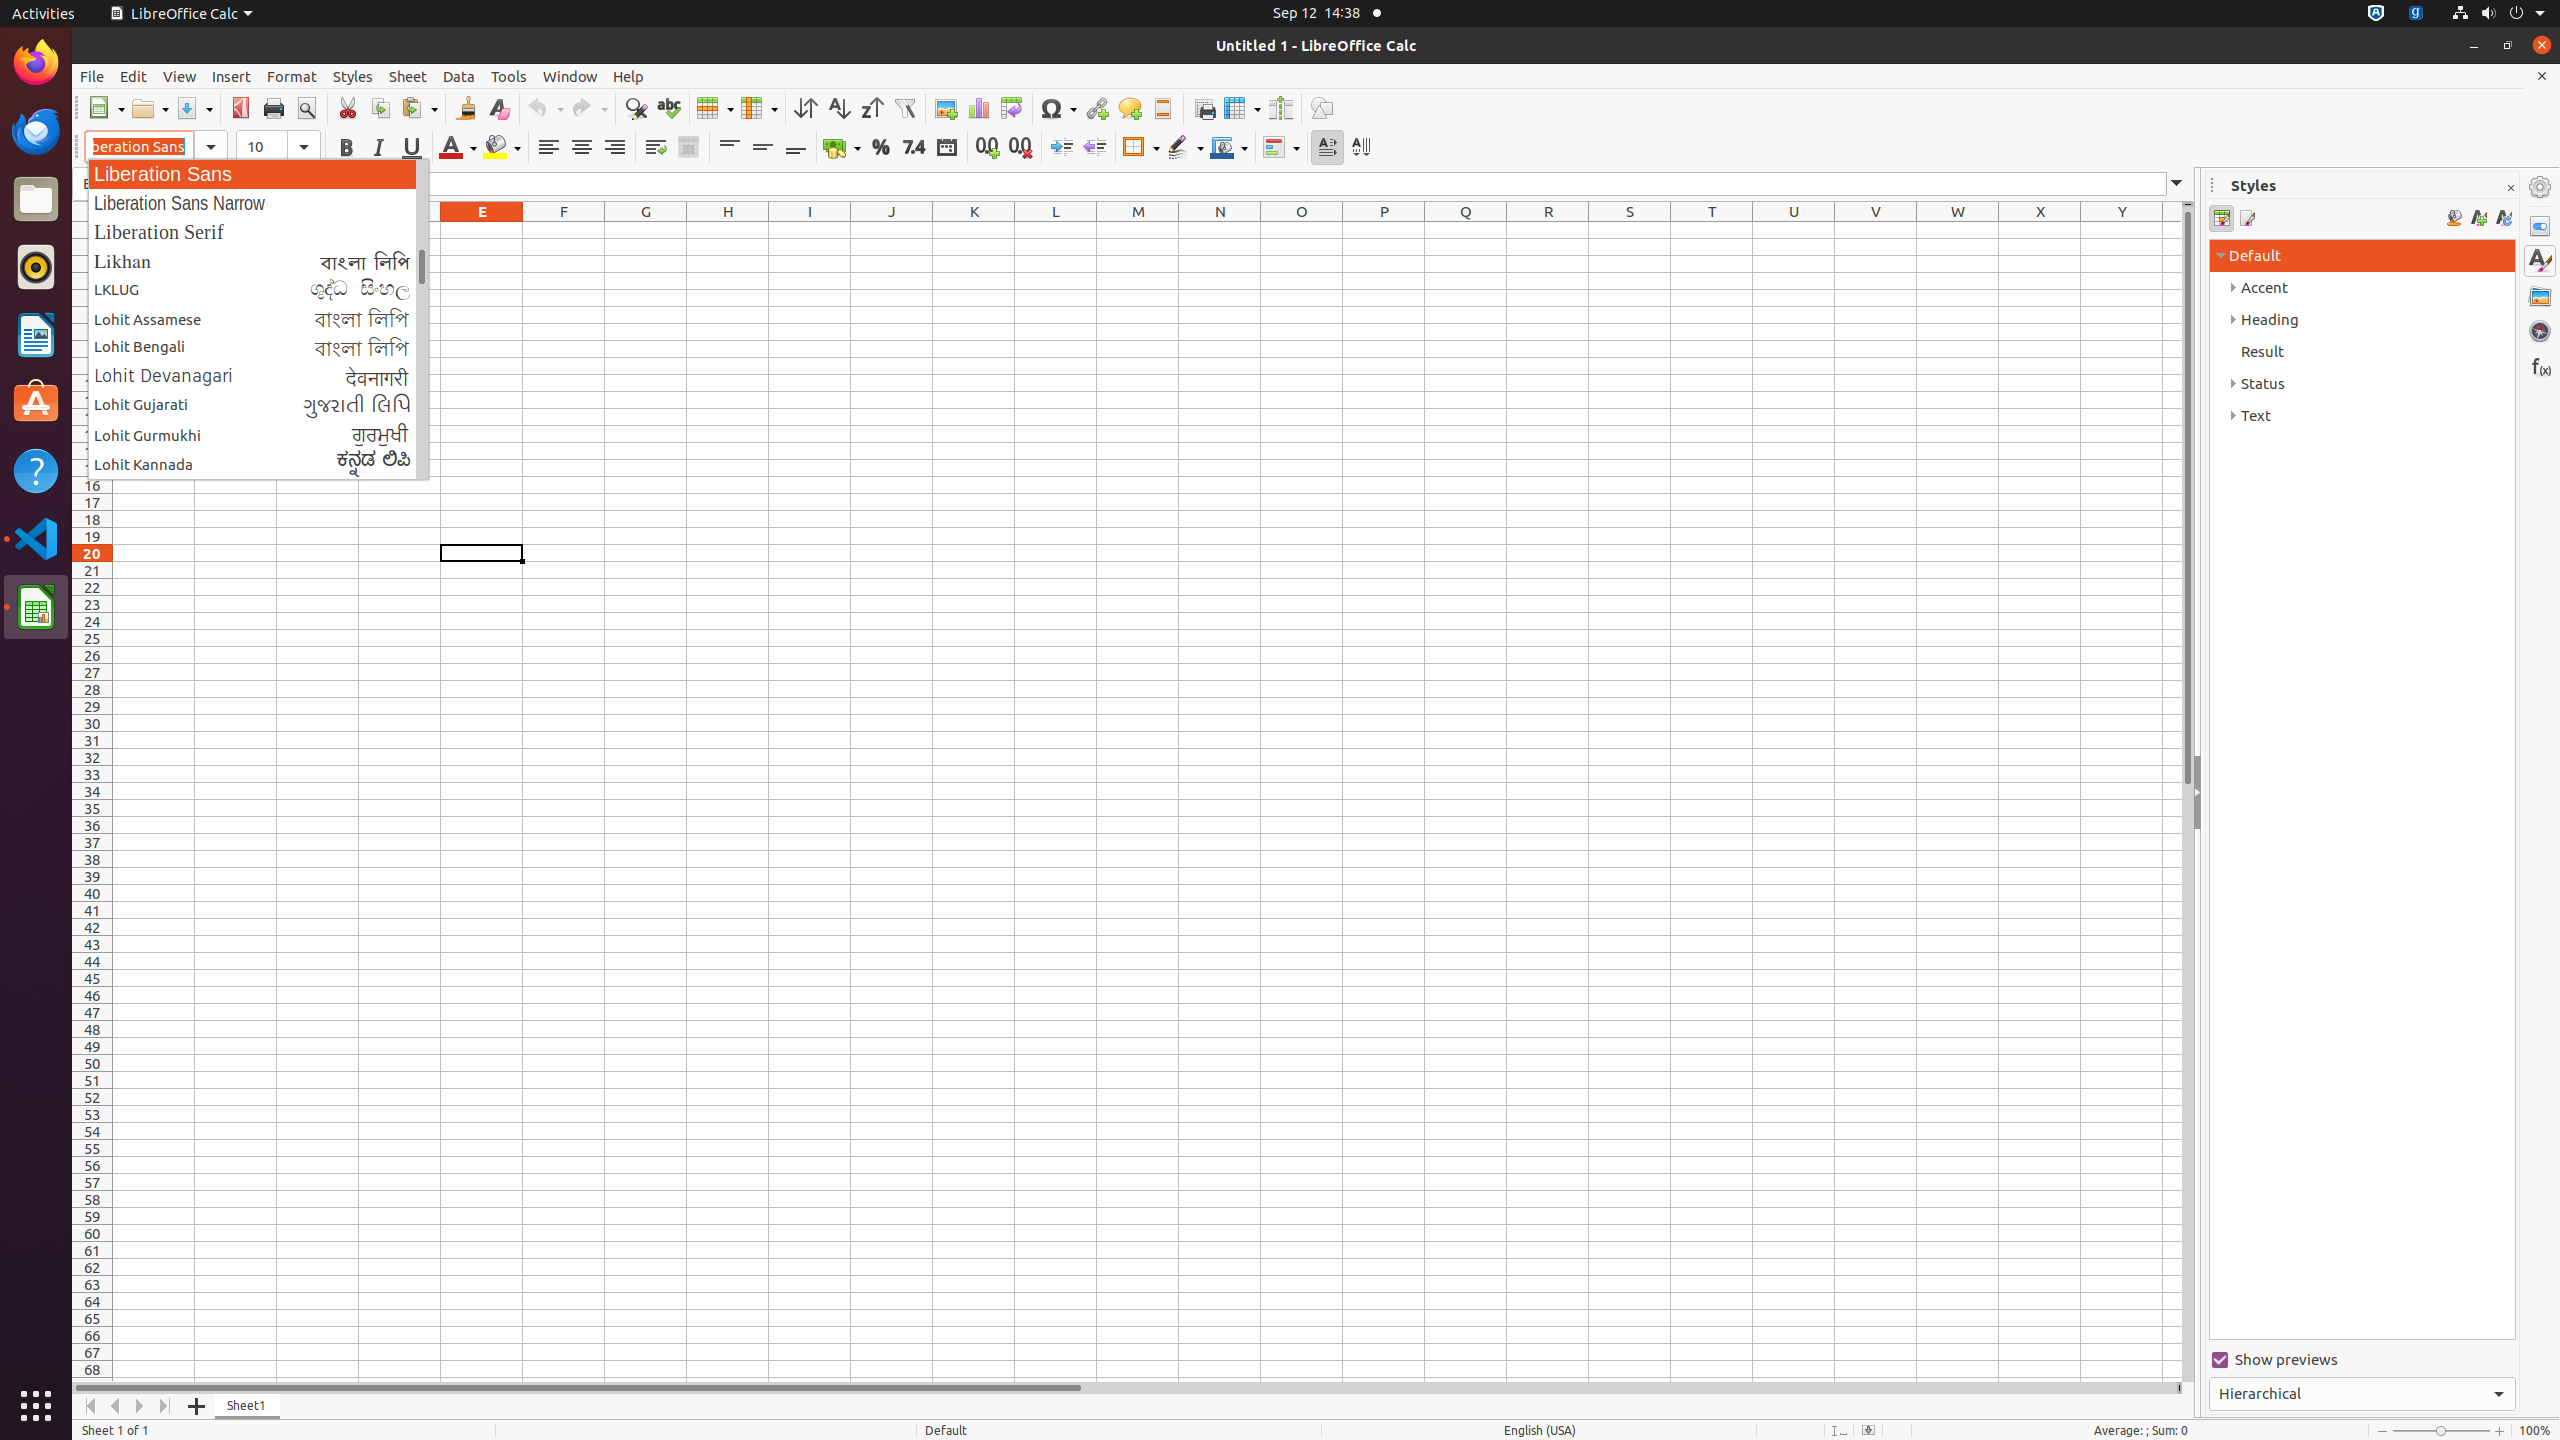 This screenshot has height=1440, width=2560. What do you see at coordinates (258, 434) in the screenshot?
I see `Lohit Gurmukhi` at bounding box center [258, 434].